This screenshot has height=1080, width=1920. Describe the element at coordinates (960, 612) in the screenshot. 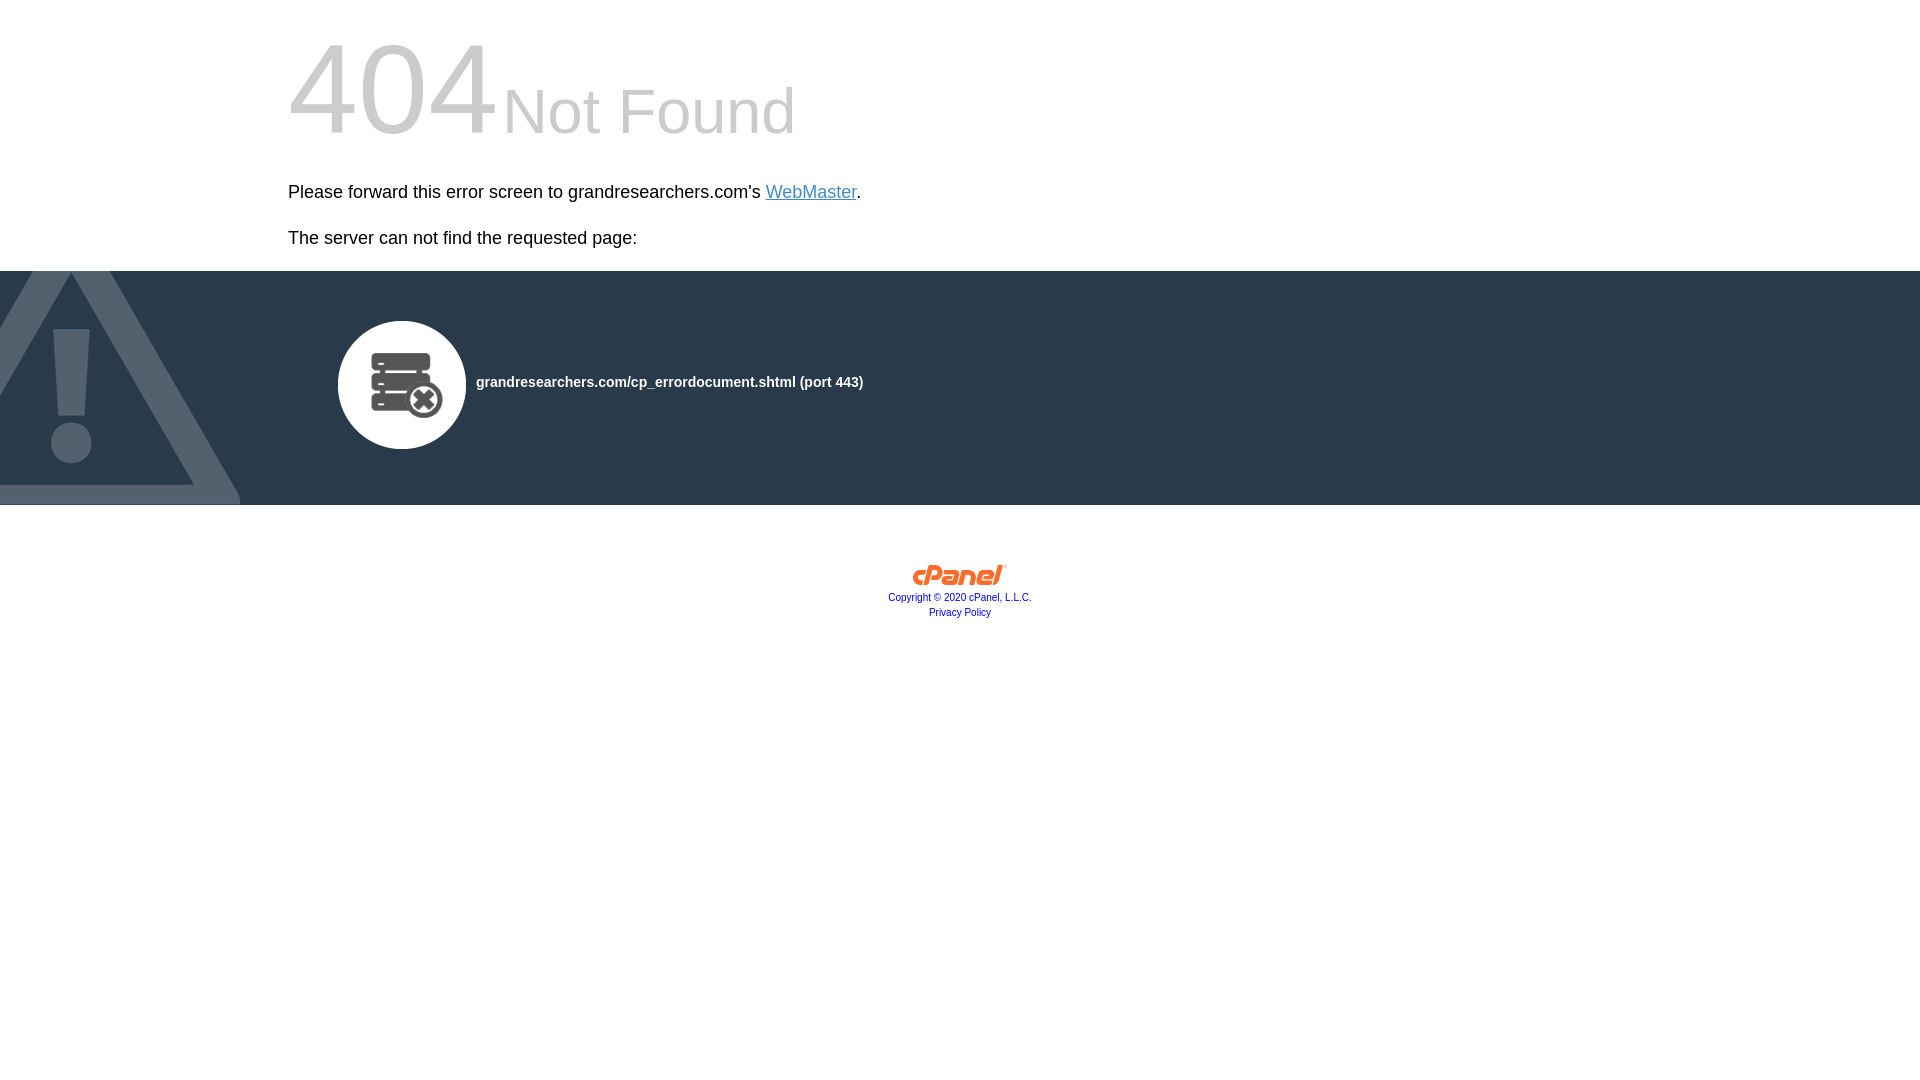

I see `Privacy Policy` at that location.